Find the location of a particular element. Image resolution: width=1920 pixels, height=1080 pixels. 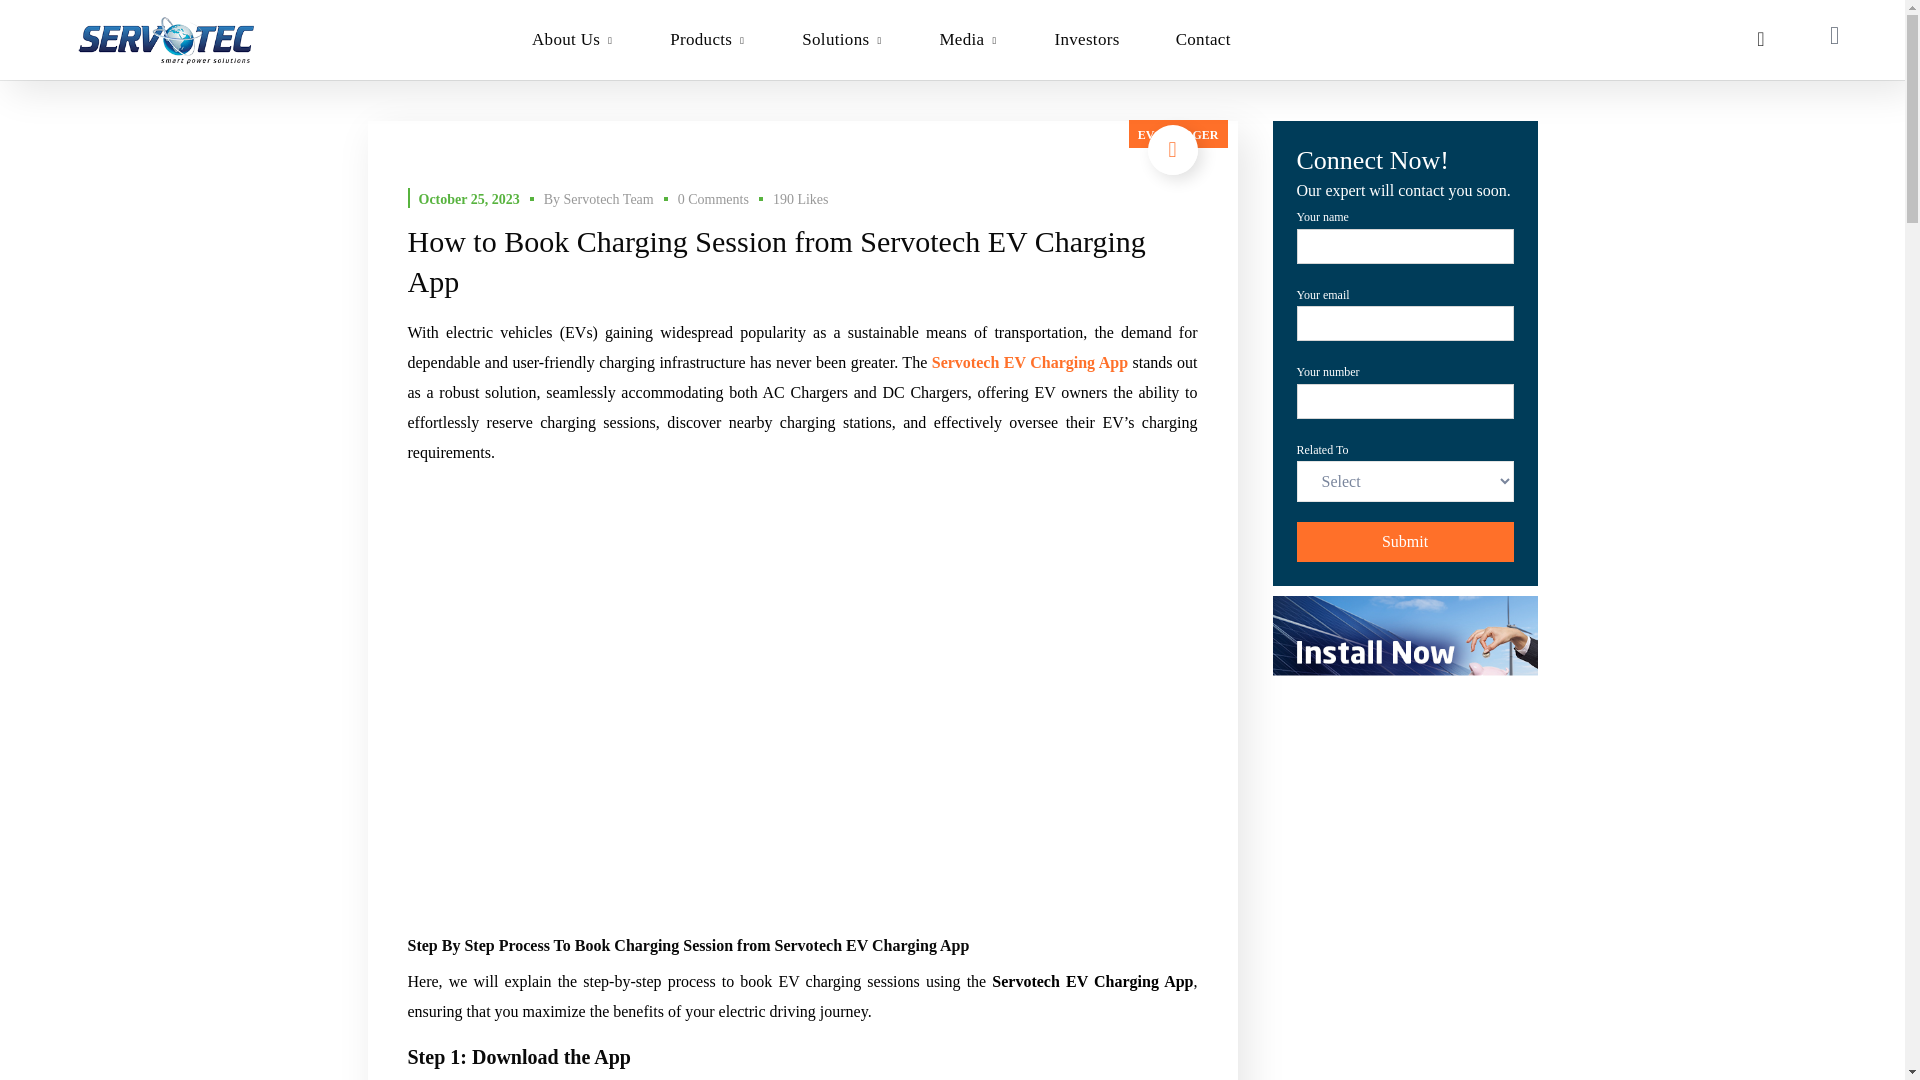

Like is located at coordinates (801, 200).